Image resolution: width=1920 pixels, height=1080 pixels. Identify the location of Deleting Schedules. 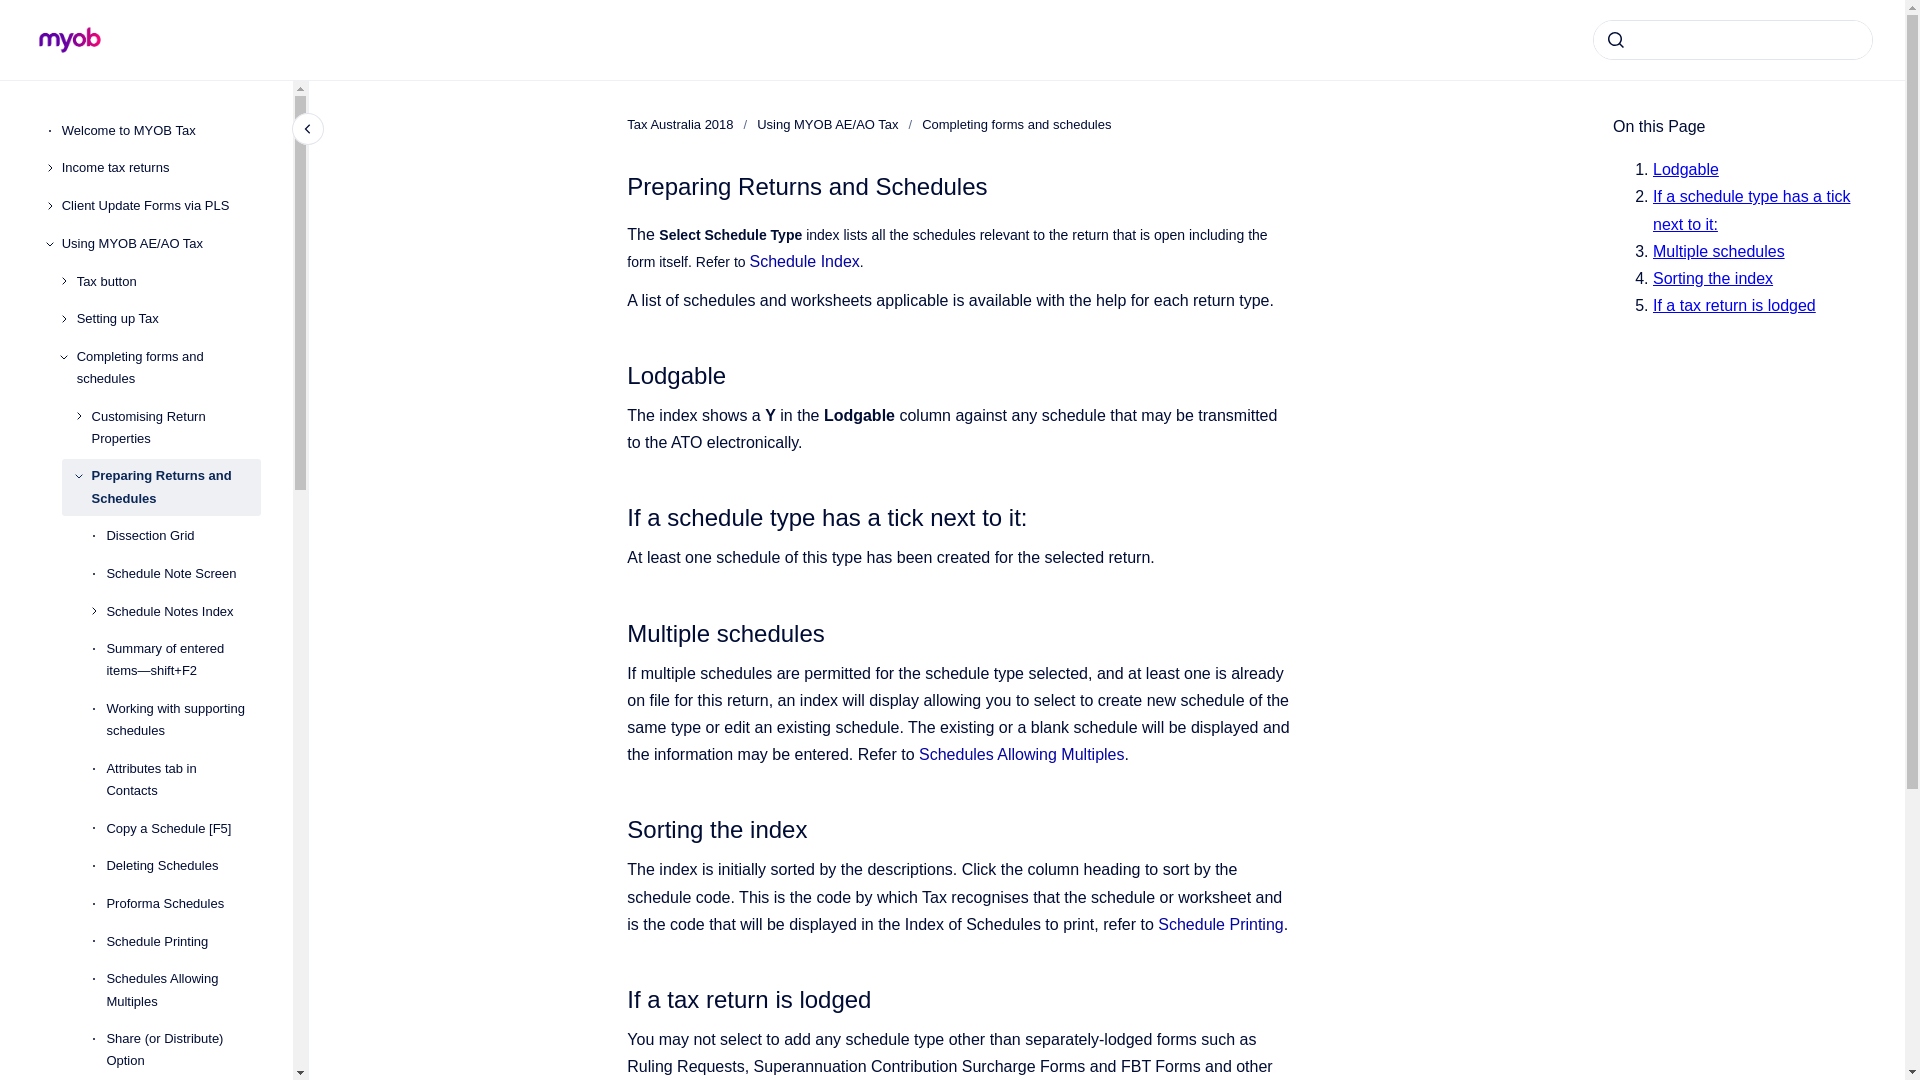
(183, 866).